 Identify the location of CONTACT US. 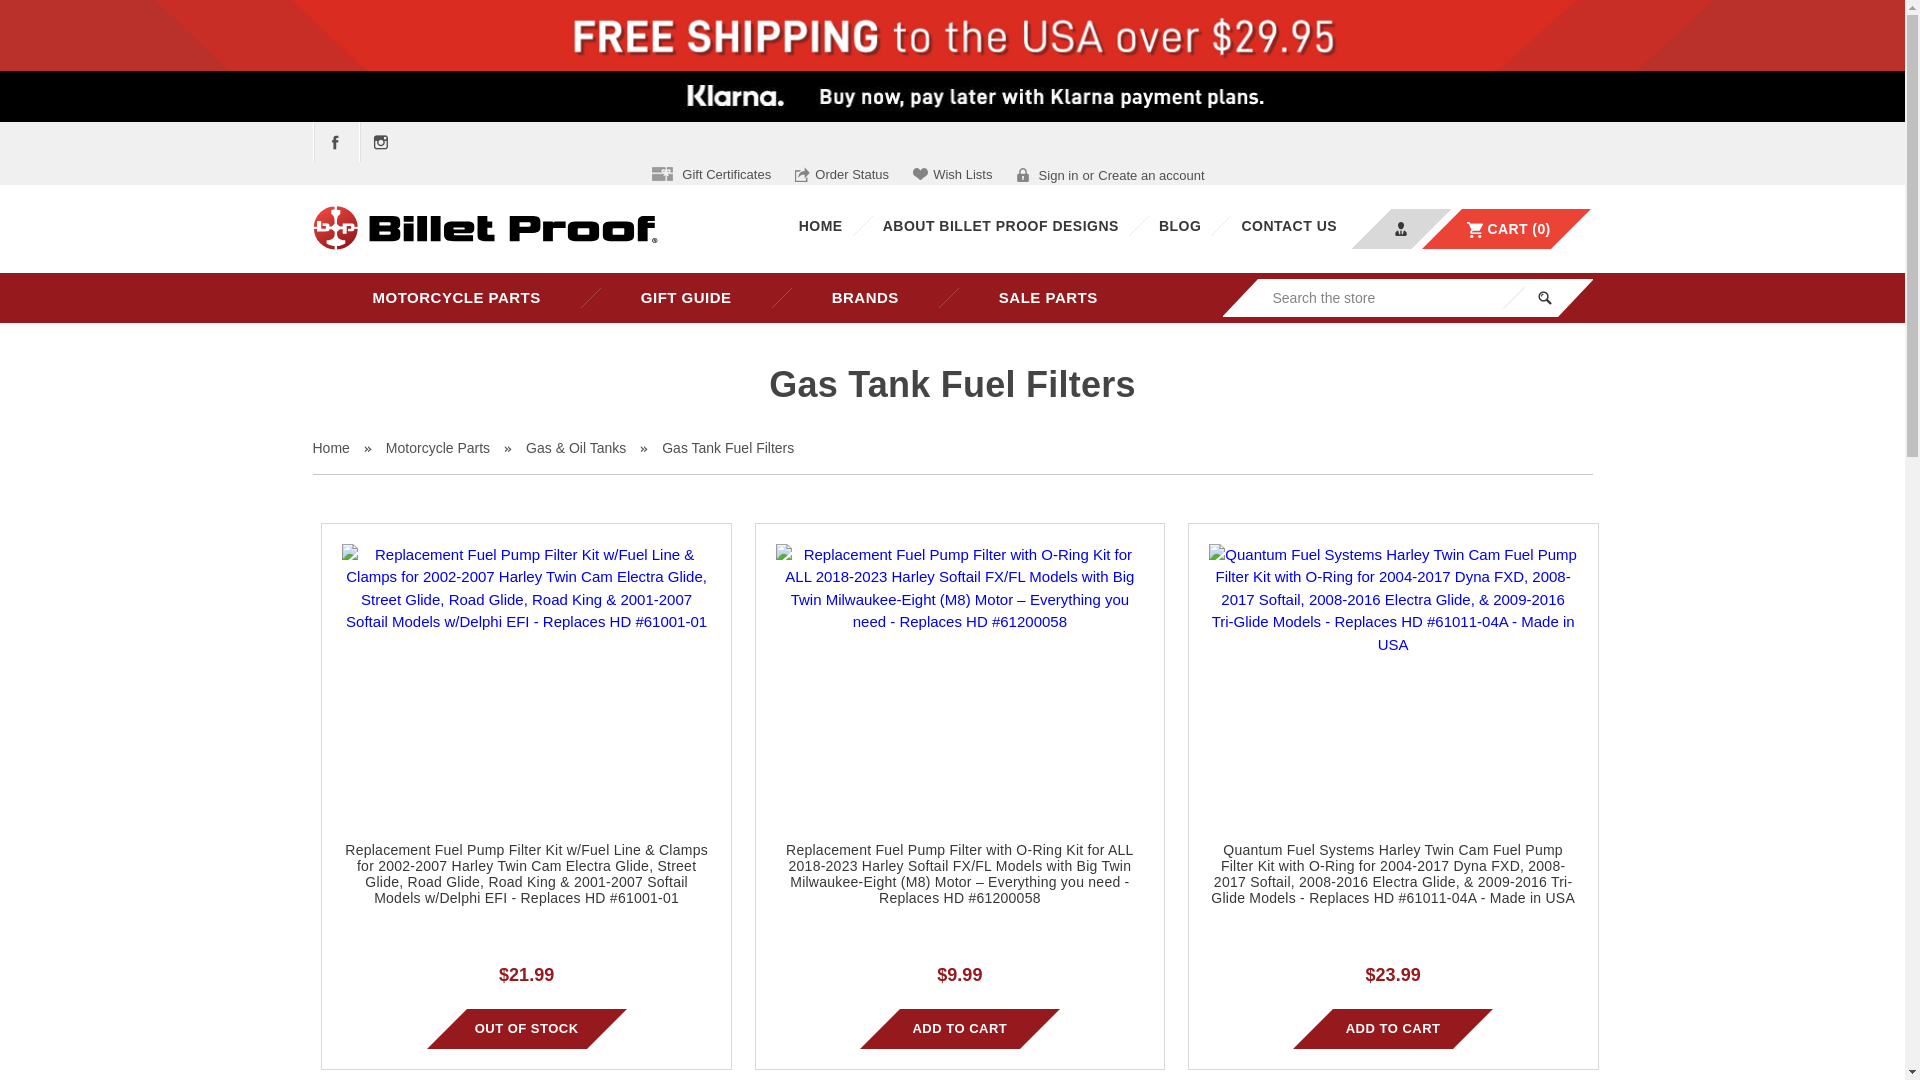
(1288, 225).